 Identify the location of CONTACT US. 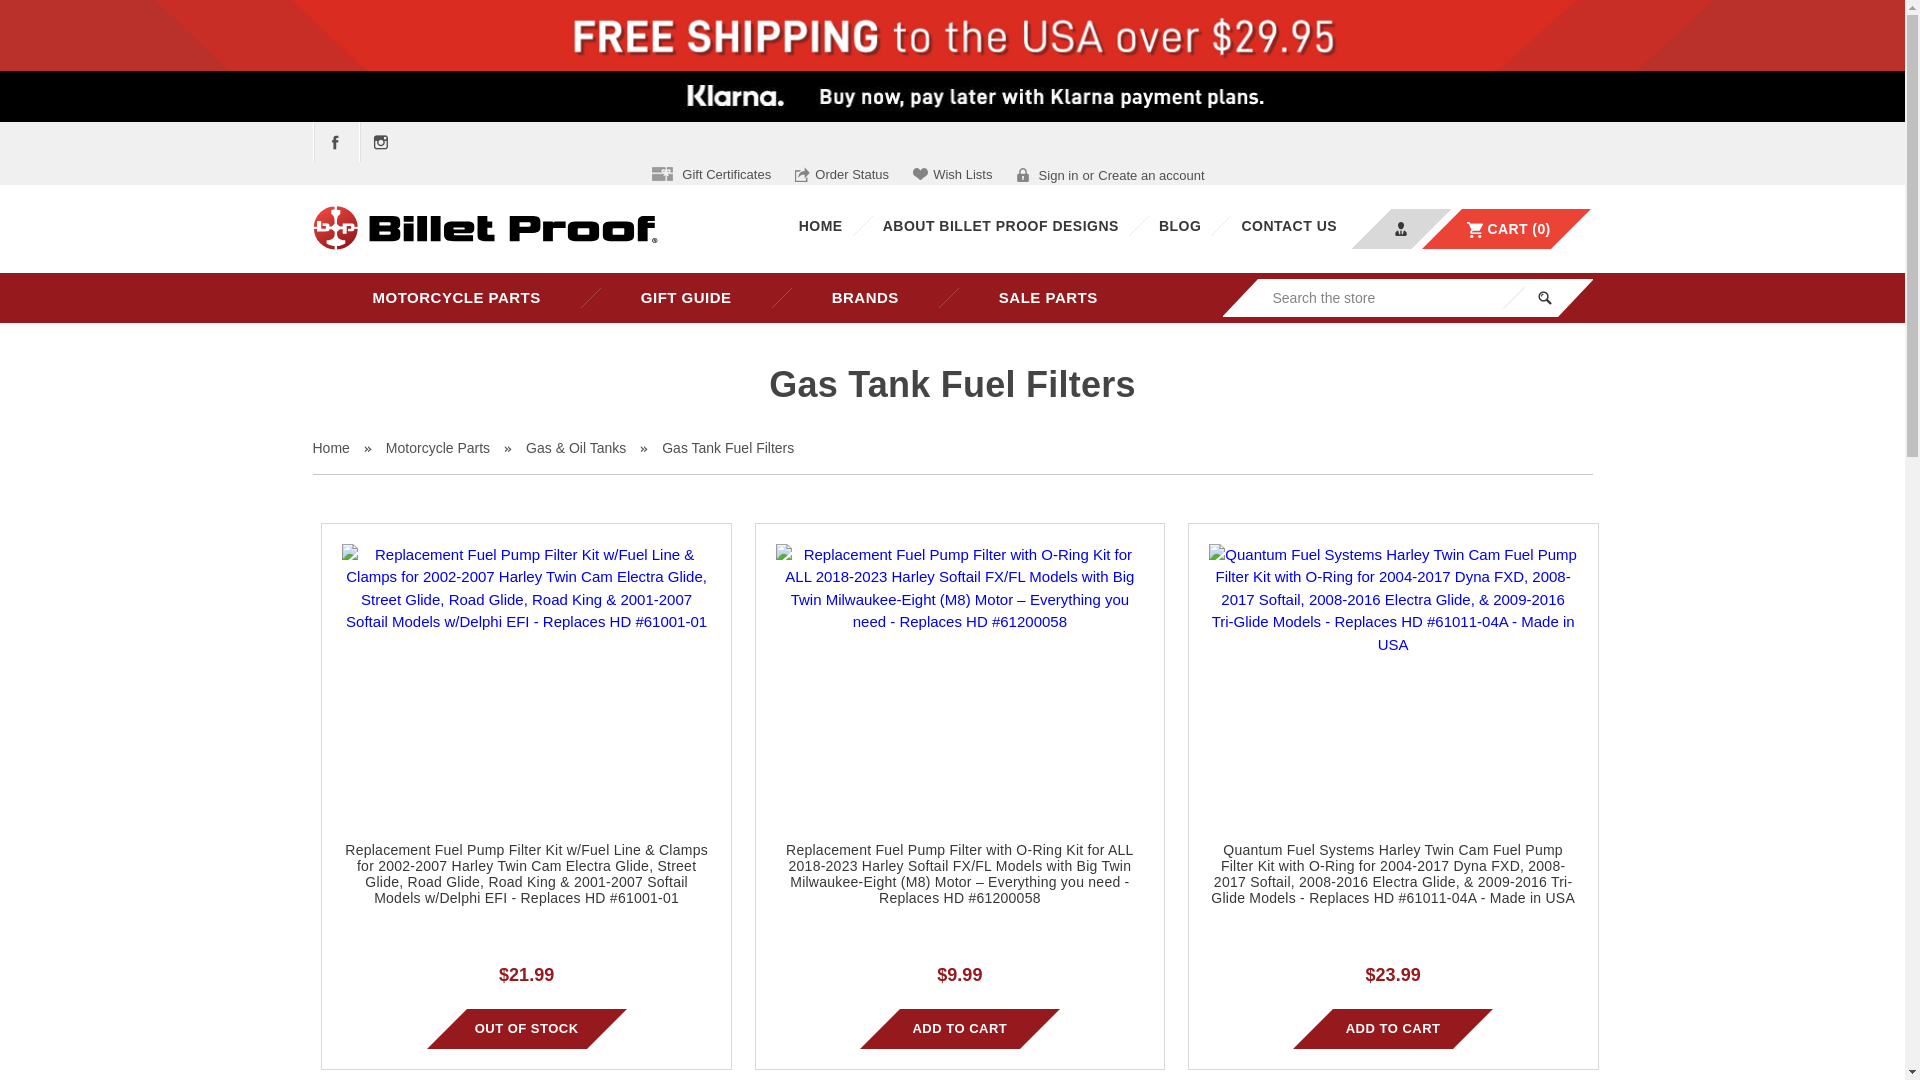
(1288, 225).